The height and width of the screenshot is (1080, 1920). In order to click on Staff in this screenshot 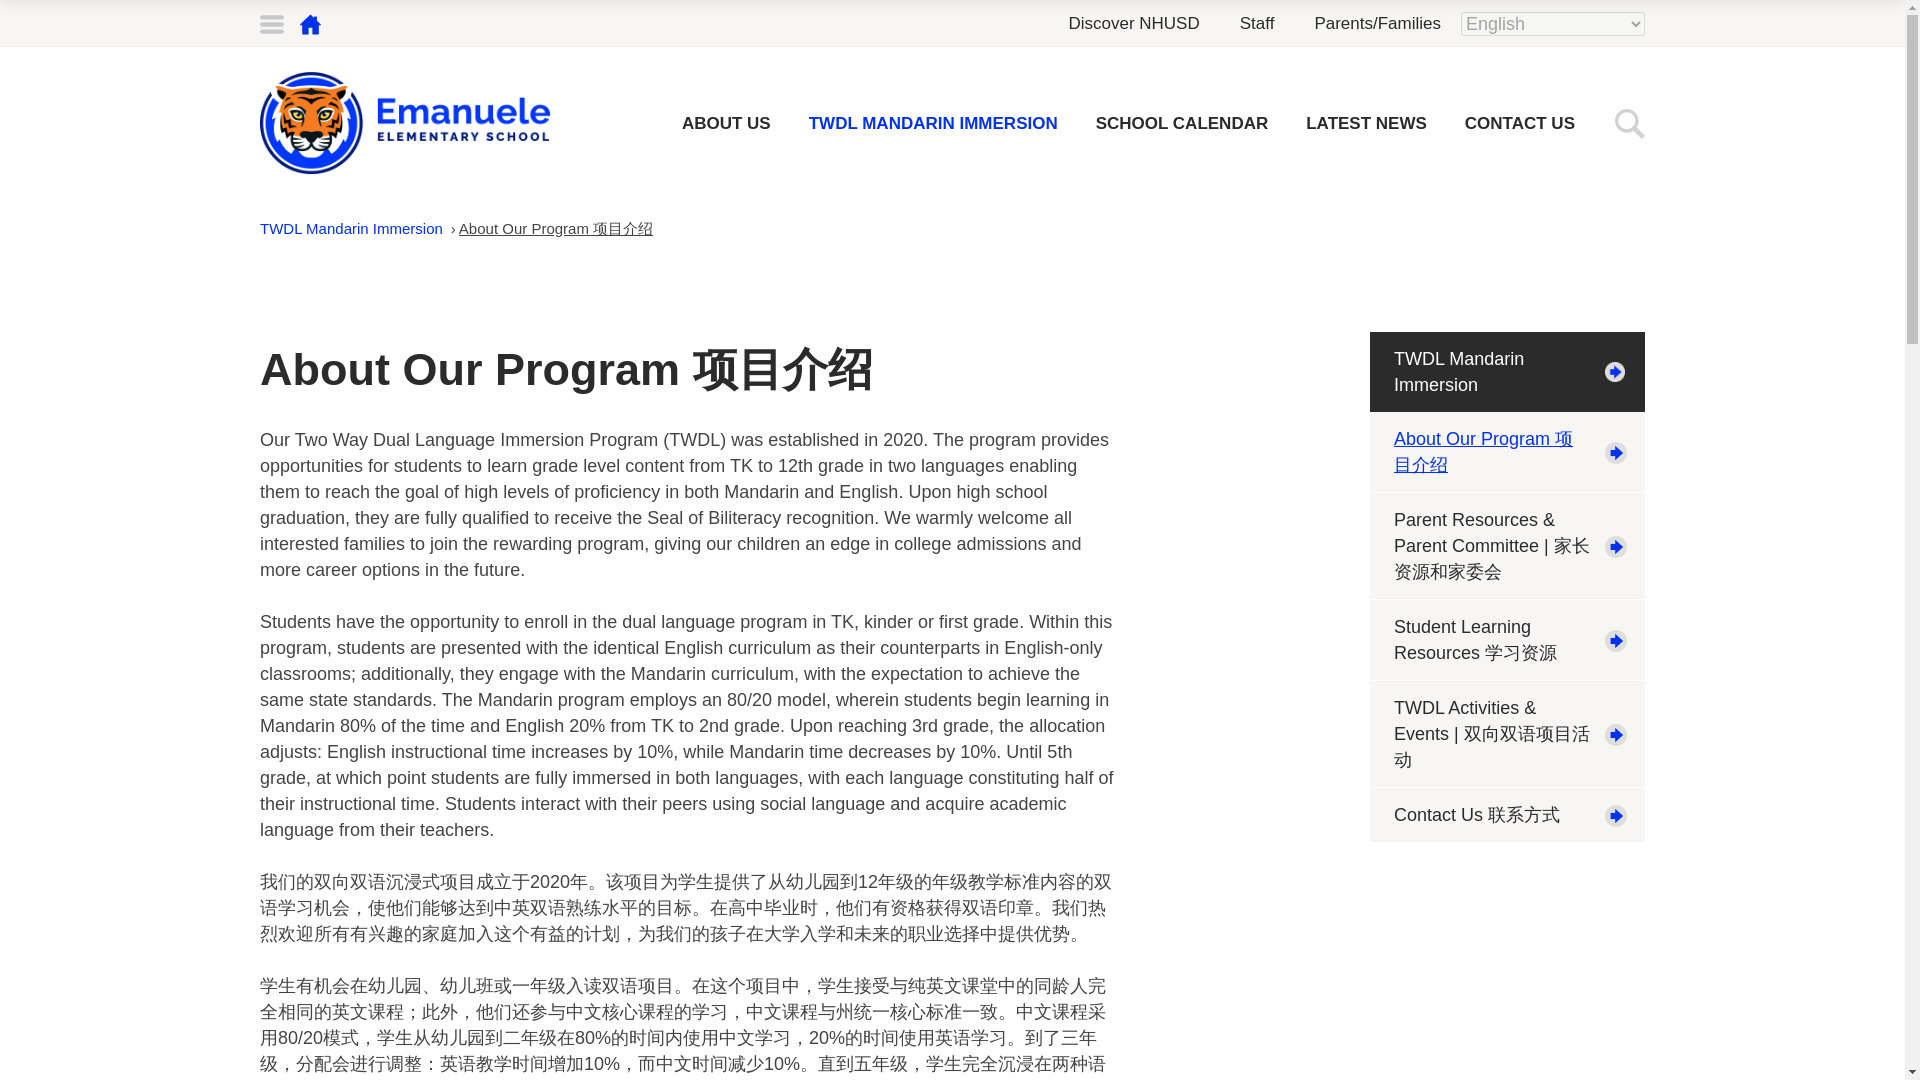, I will do `click(1257, 22)`.